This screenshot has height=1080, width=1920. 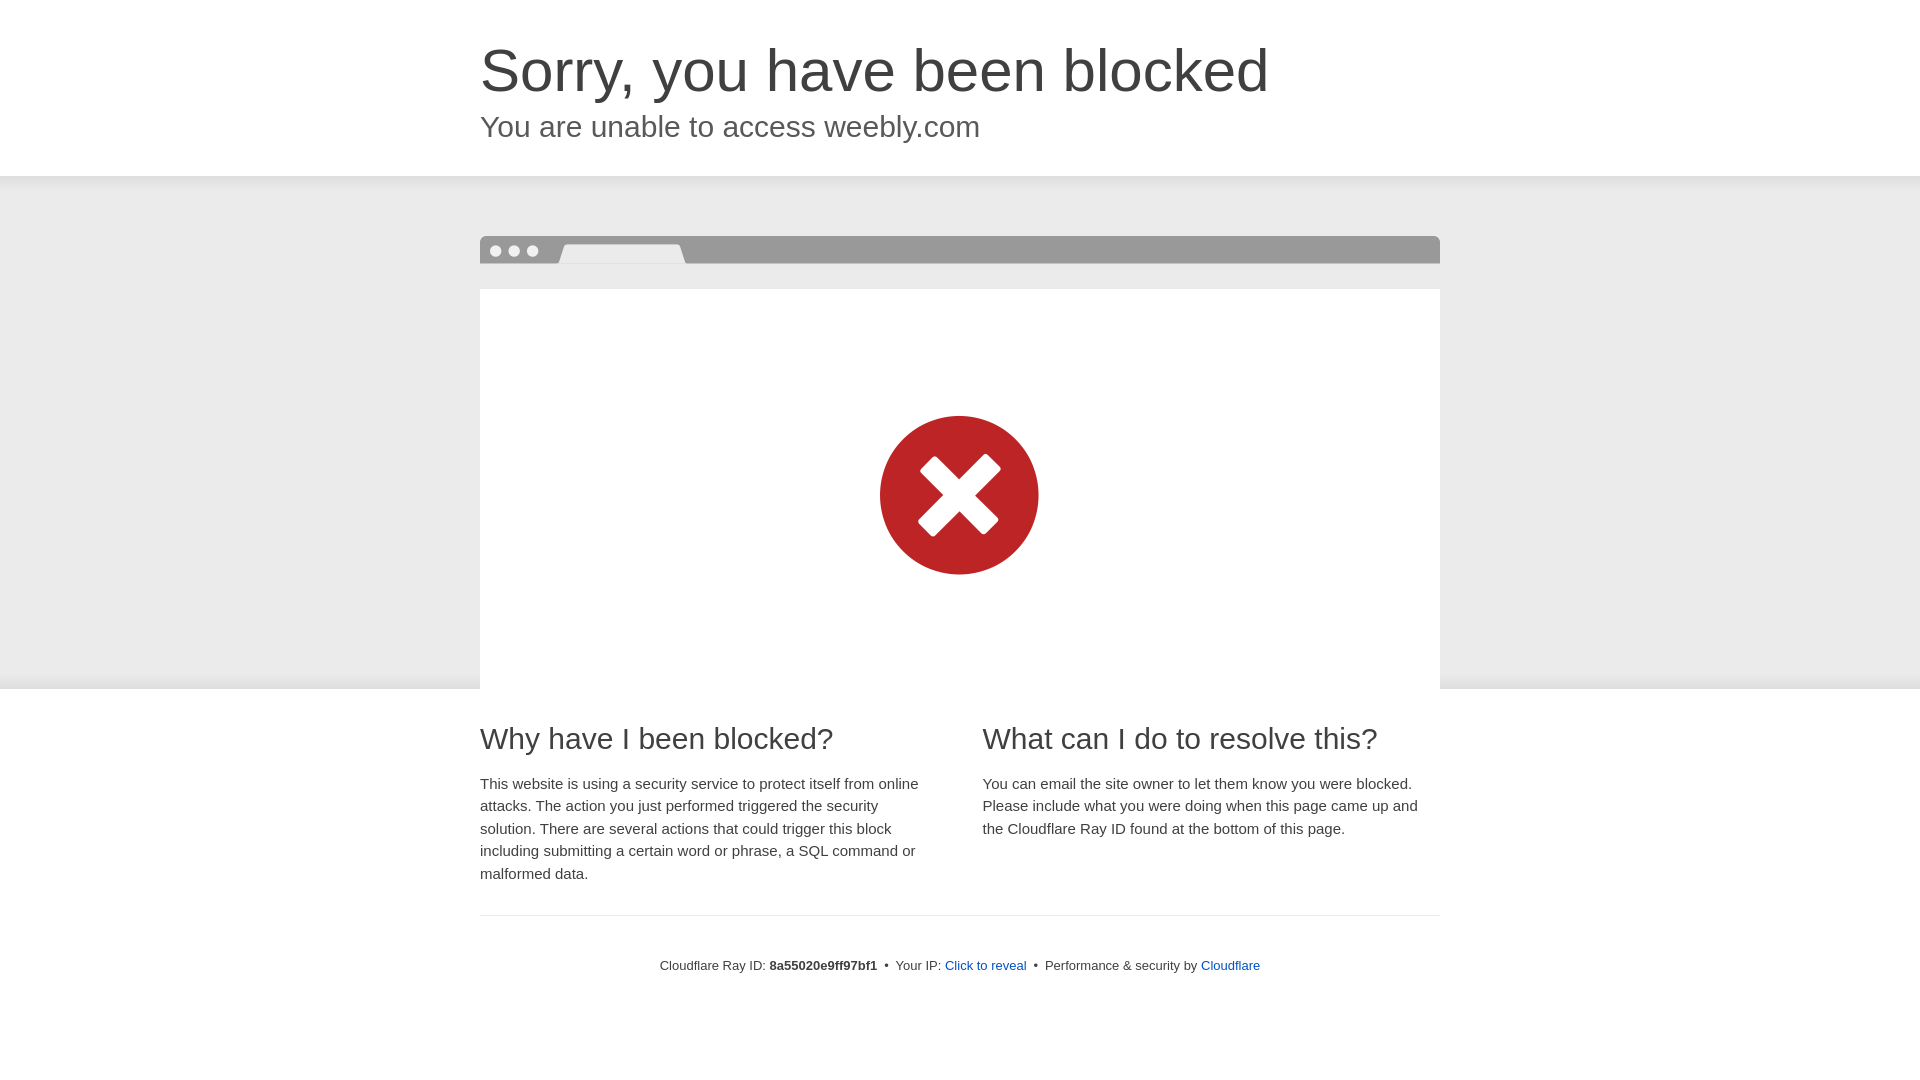 What do you see at coordinates (986, 966) in the screenshot?
I see `Click to reveal` at bounding box center [986, 966].